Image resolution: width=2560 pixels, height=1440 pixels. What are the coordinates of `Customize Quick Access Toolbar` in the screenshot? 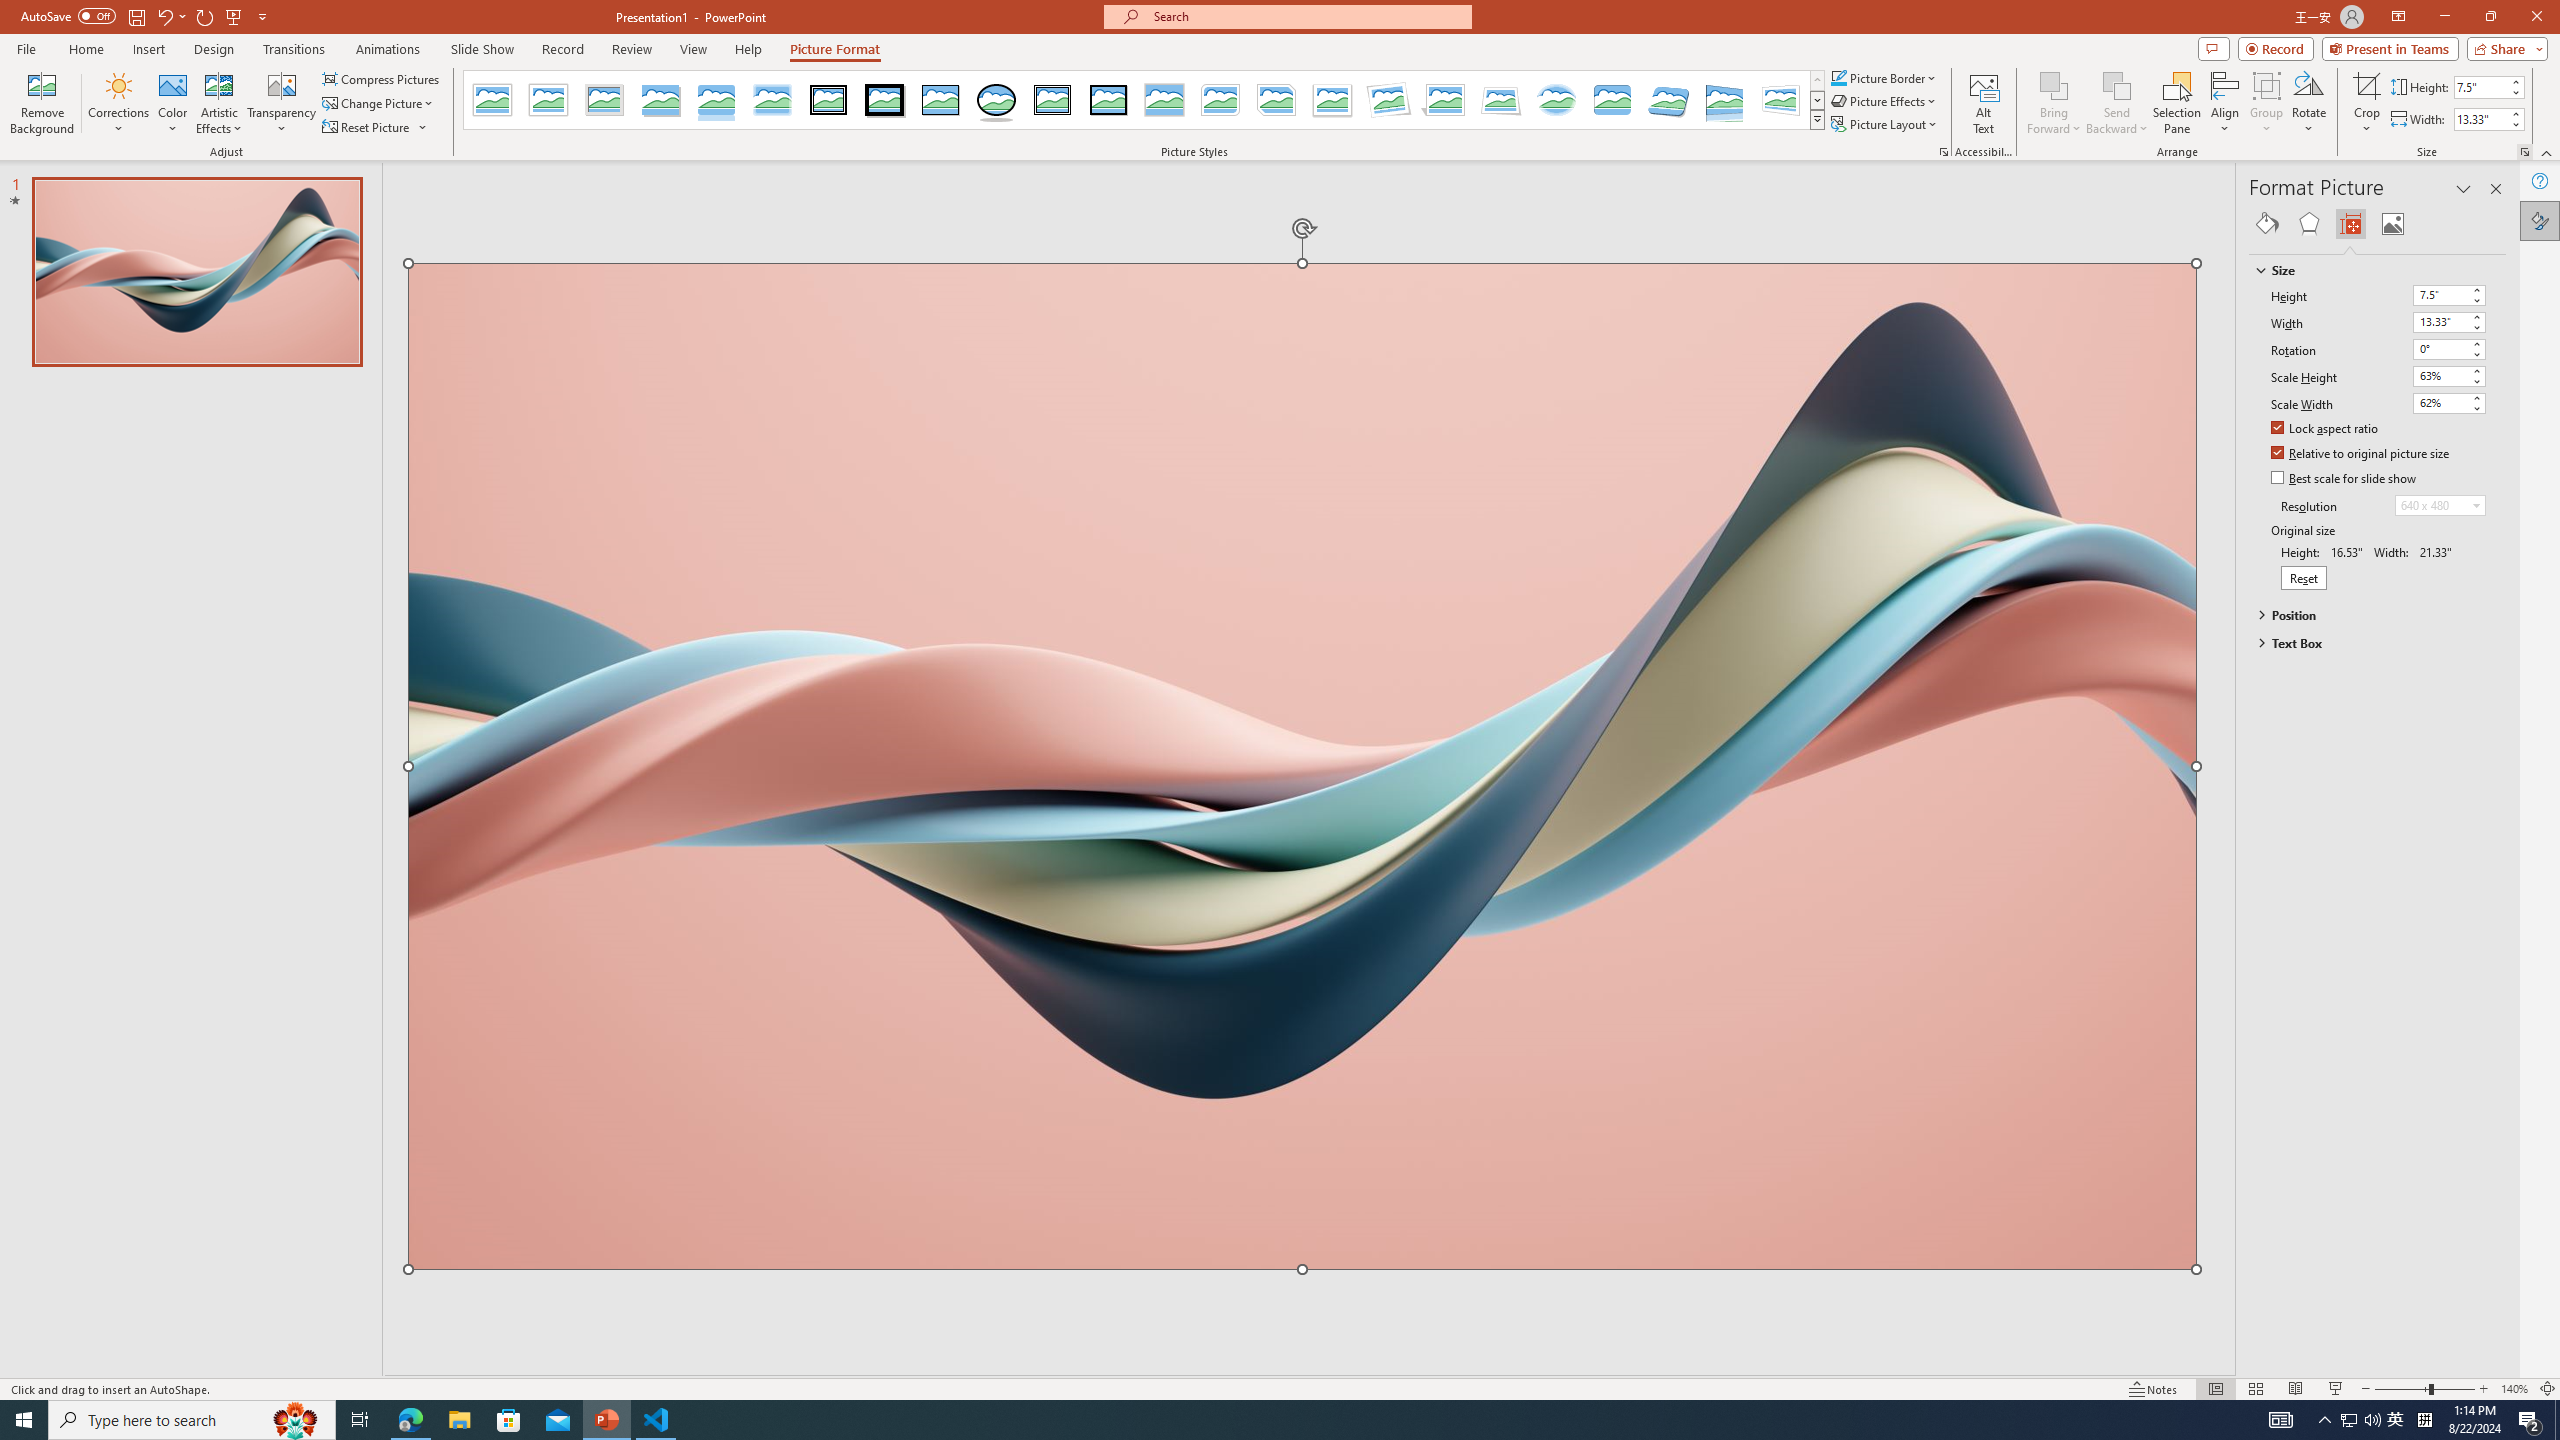 It's located at (262, 16).